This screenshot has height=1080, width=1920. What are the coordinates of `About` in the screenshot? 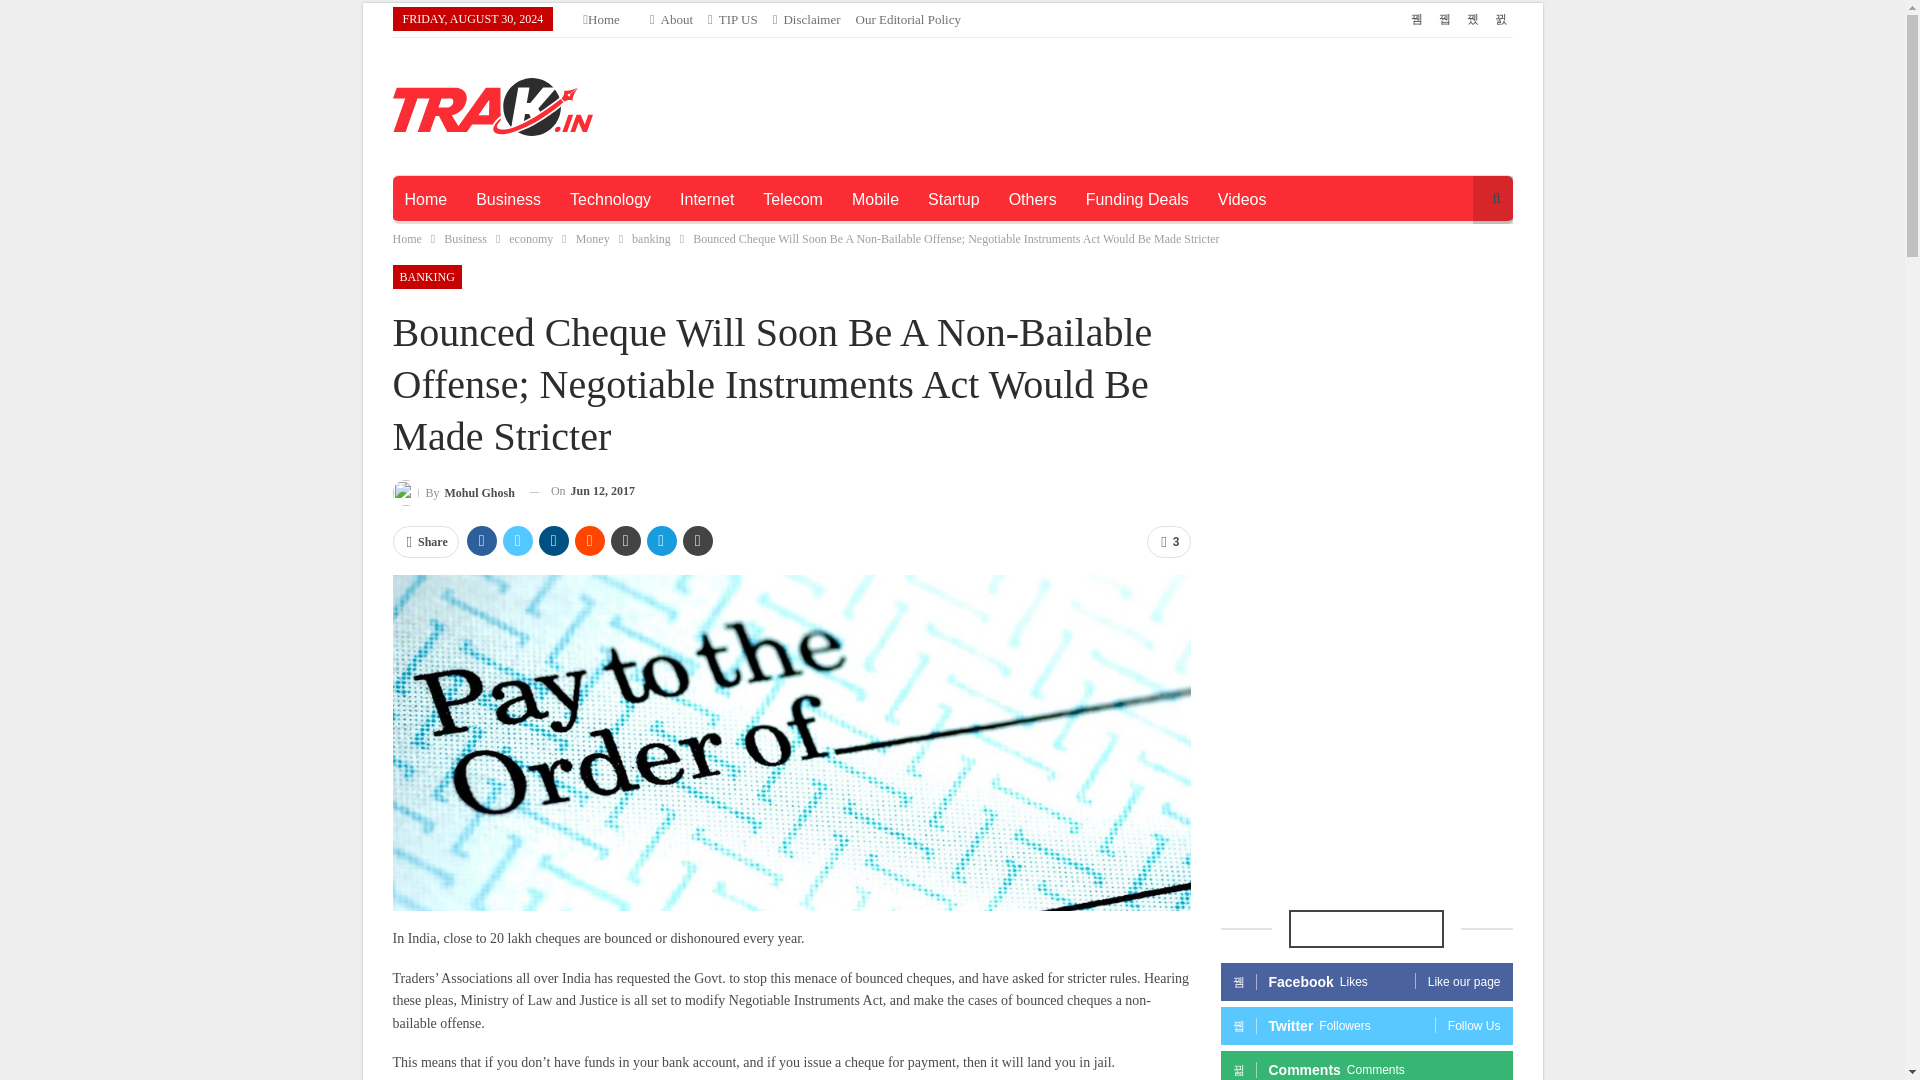 It's located at (672, 19).